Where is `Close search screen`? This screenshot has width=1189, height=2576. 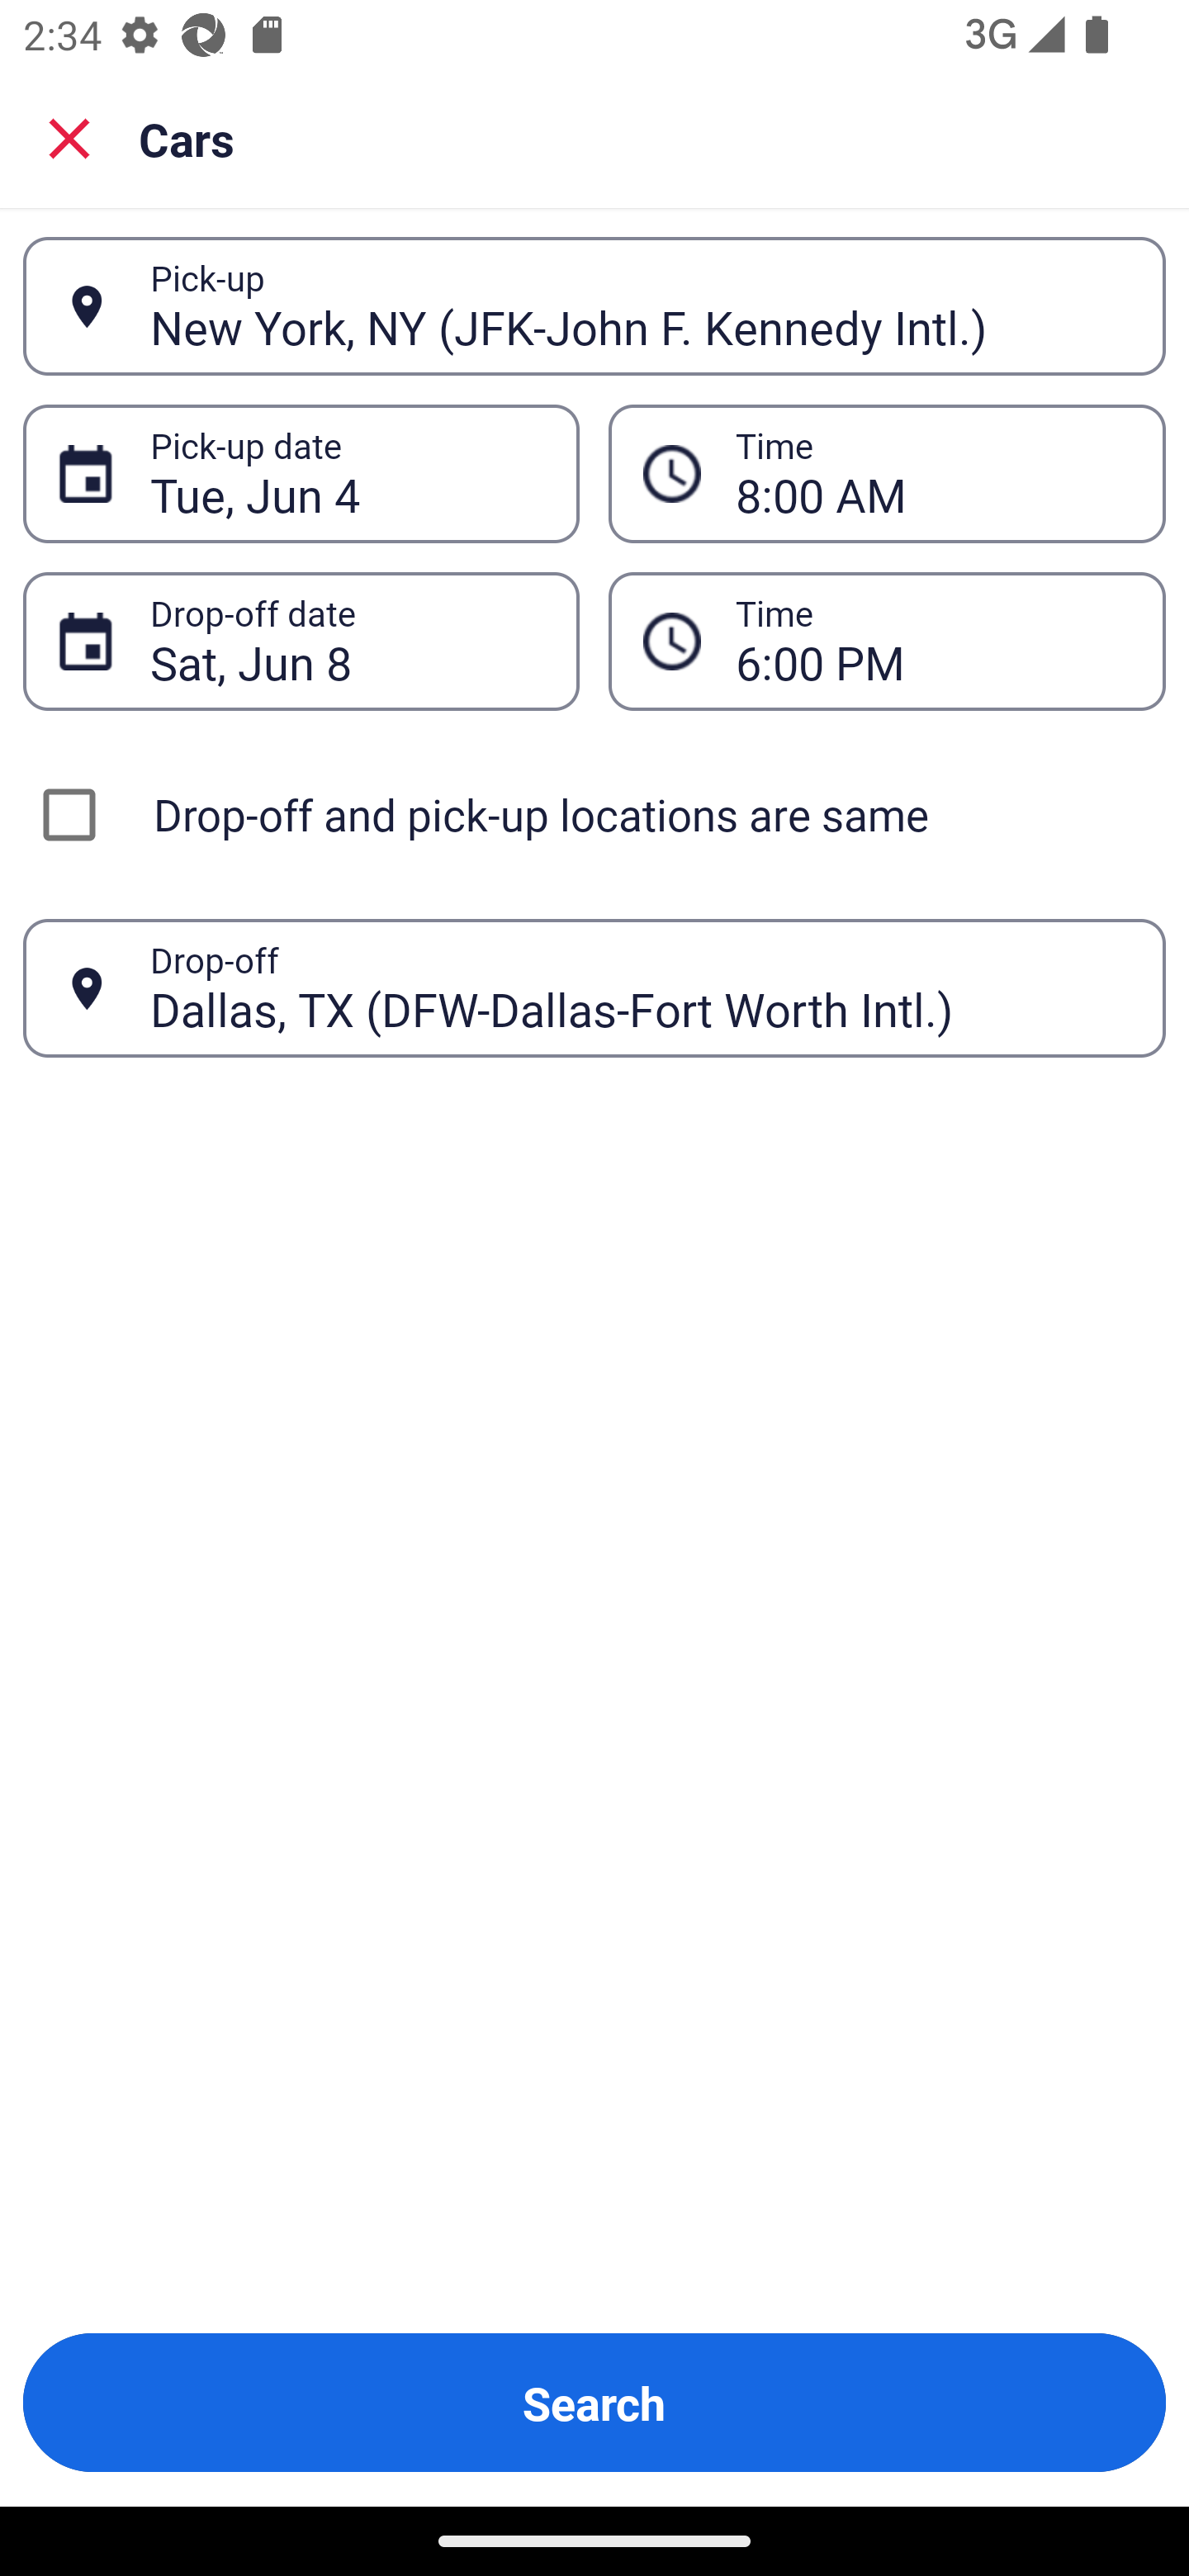
Close search screen is located at coordinates (69, 137).